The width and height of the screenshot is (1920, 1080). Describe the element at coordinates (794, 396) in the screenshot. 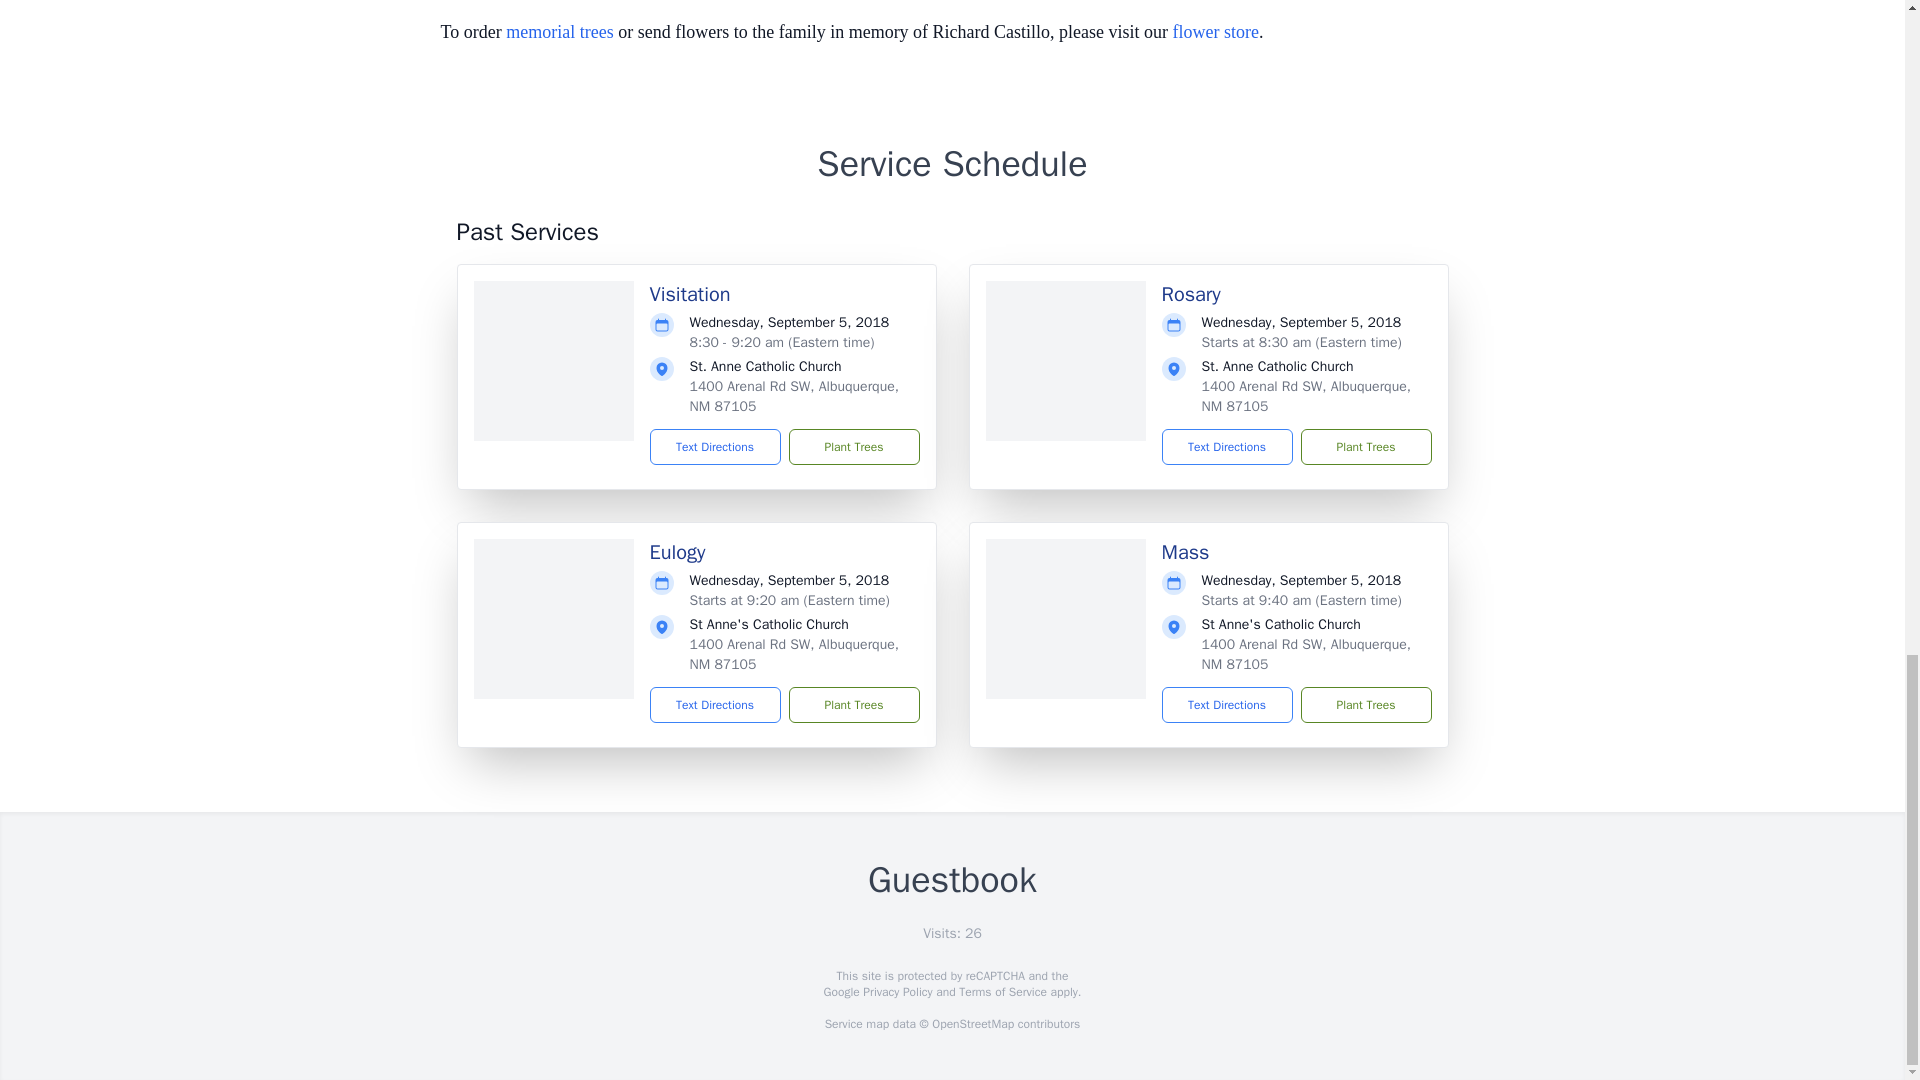

I see `1400 Arenal Rd SW, Albuquerque, NM 87105` at that location.